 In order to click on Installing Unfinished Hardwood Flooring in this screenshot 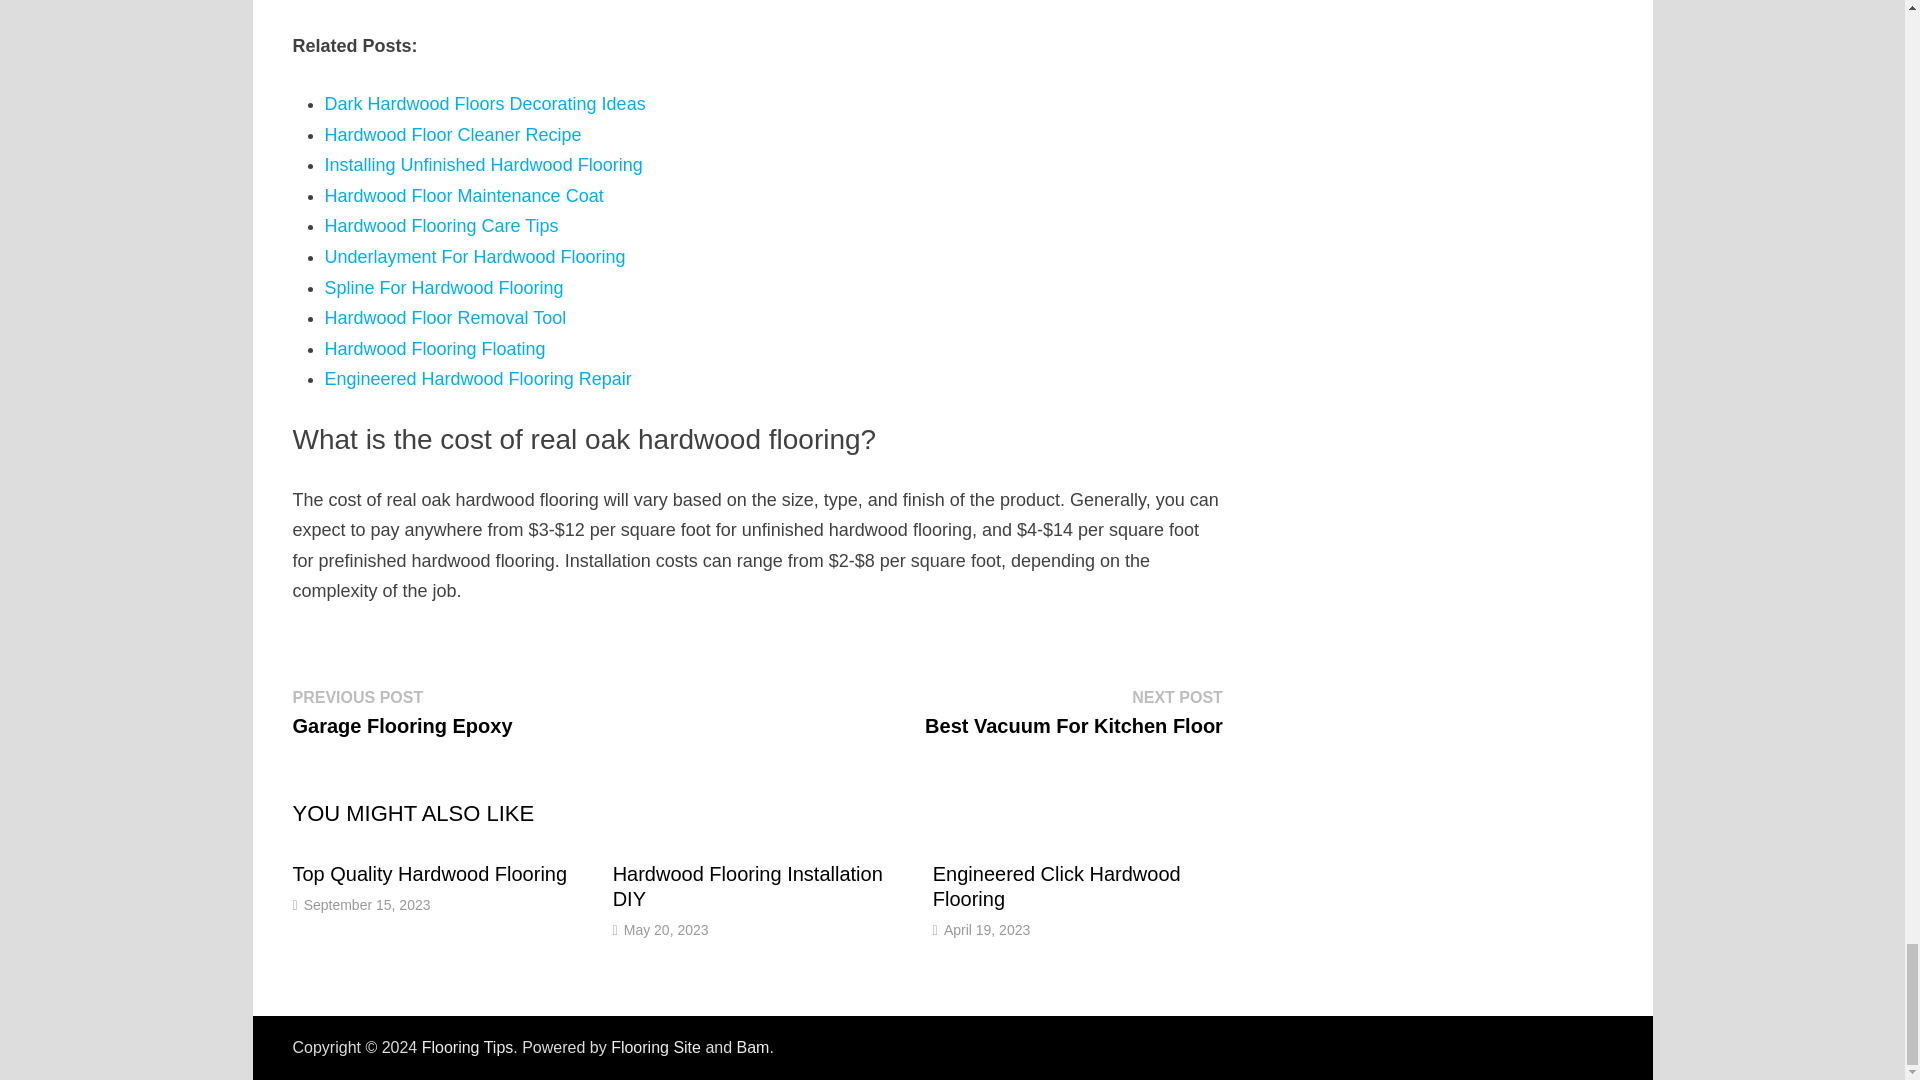, I will do `click(428, 873)`.